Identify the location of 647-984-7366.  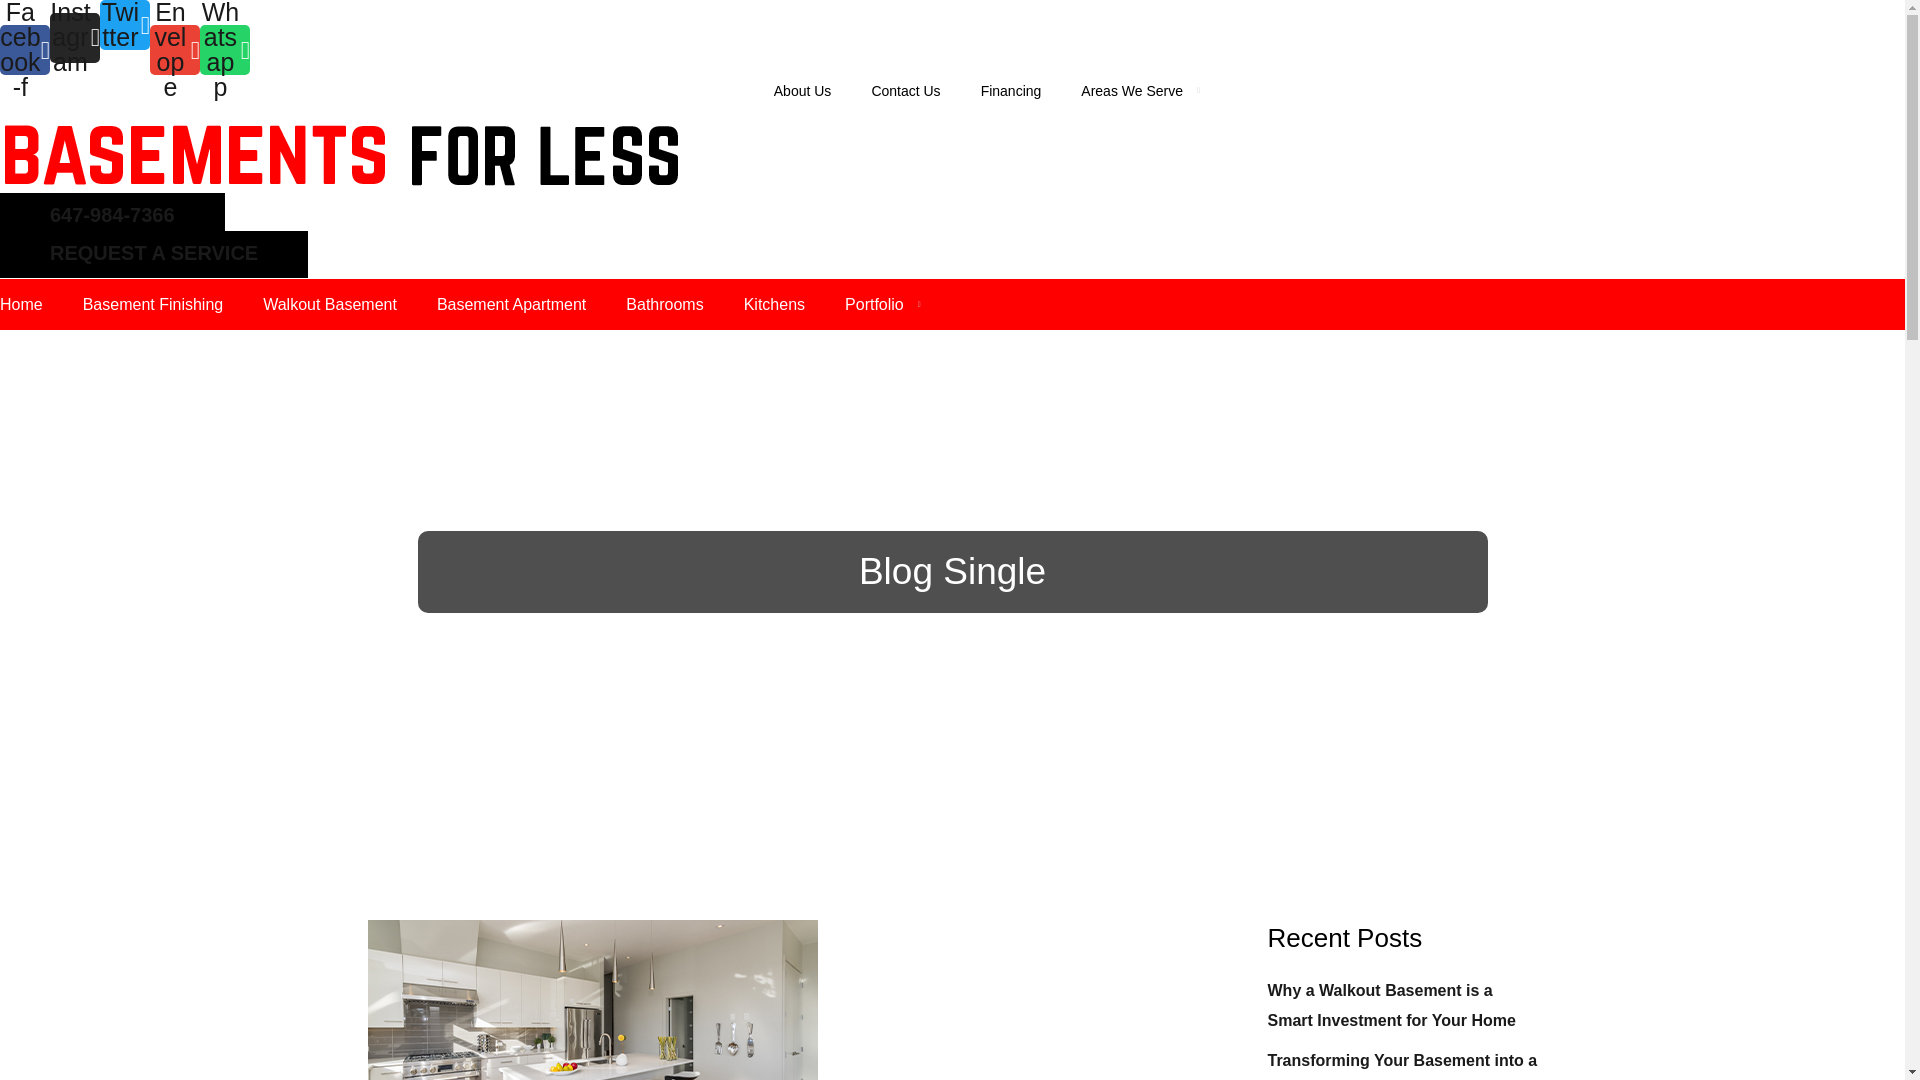
(112, 216).